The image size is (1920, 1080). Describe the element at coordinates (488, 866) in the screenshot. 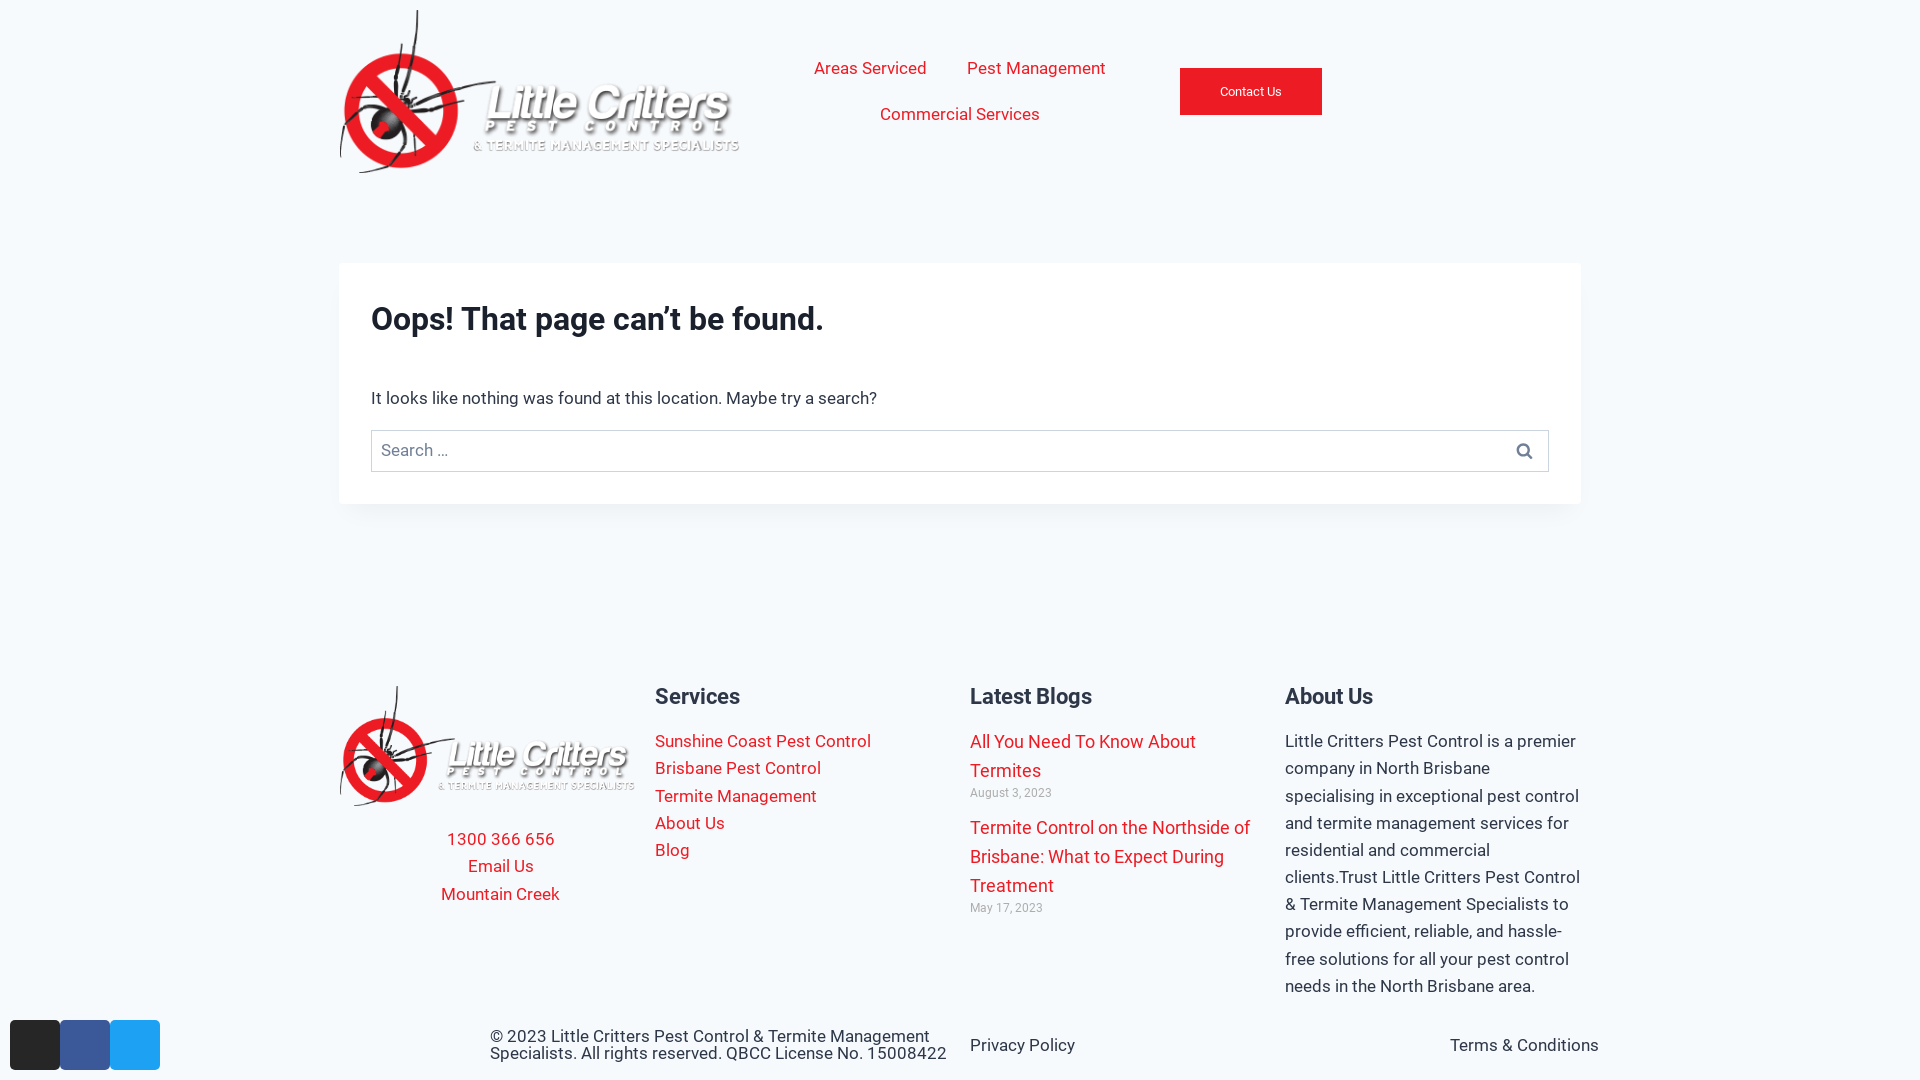

I see `Email Us` at that location.